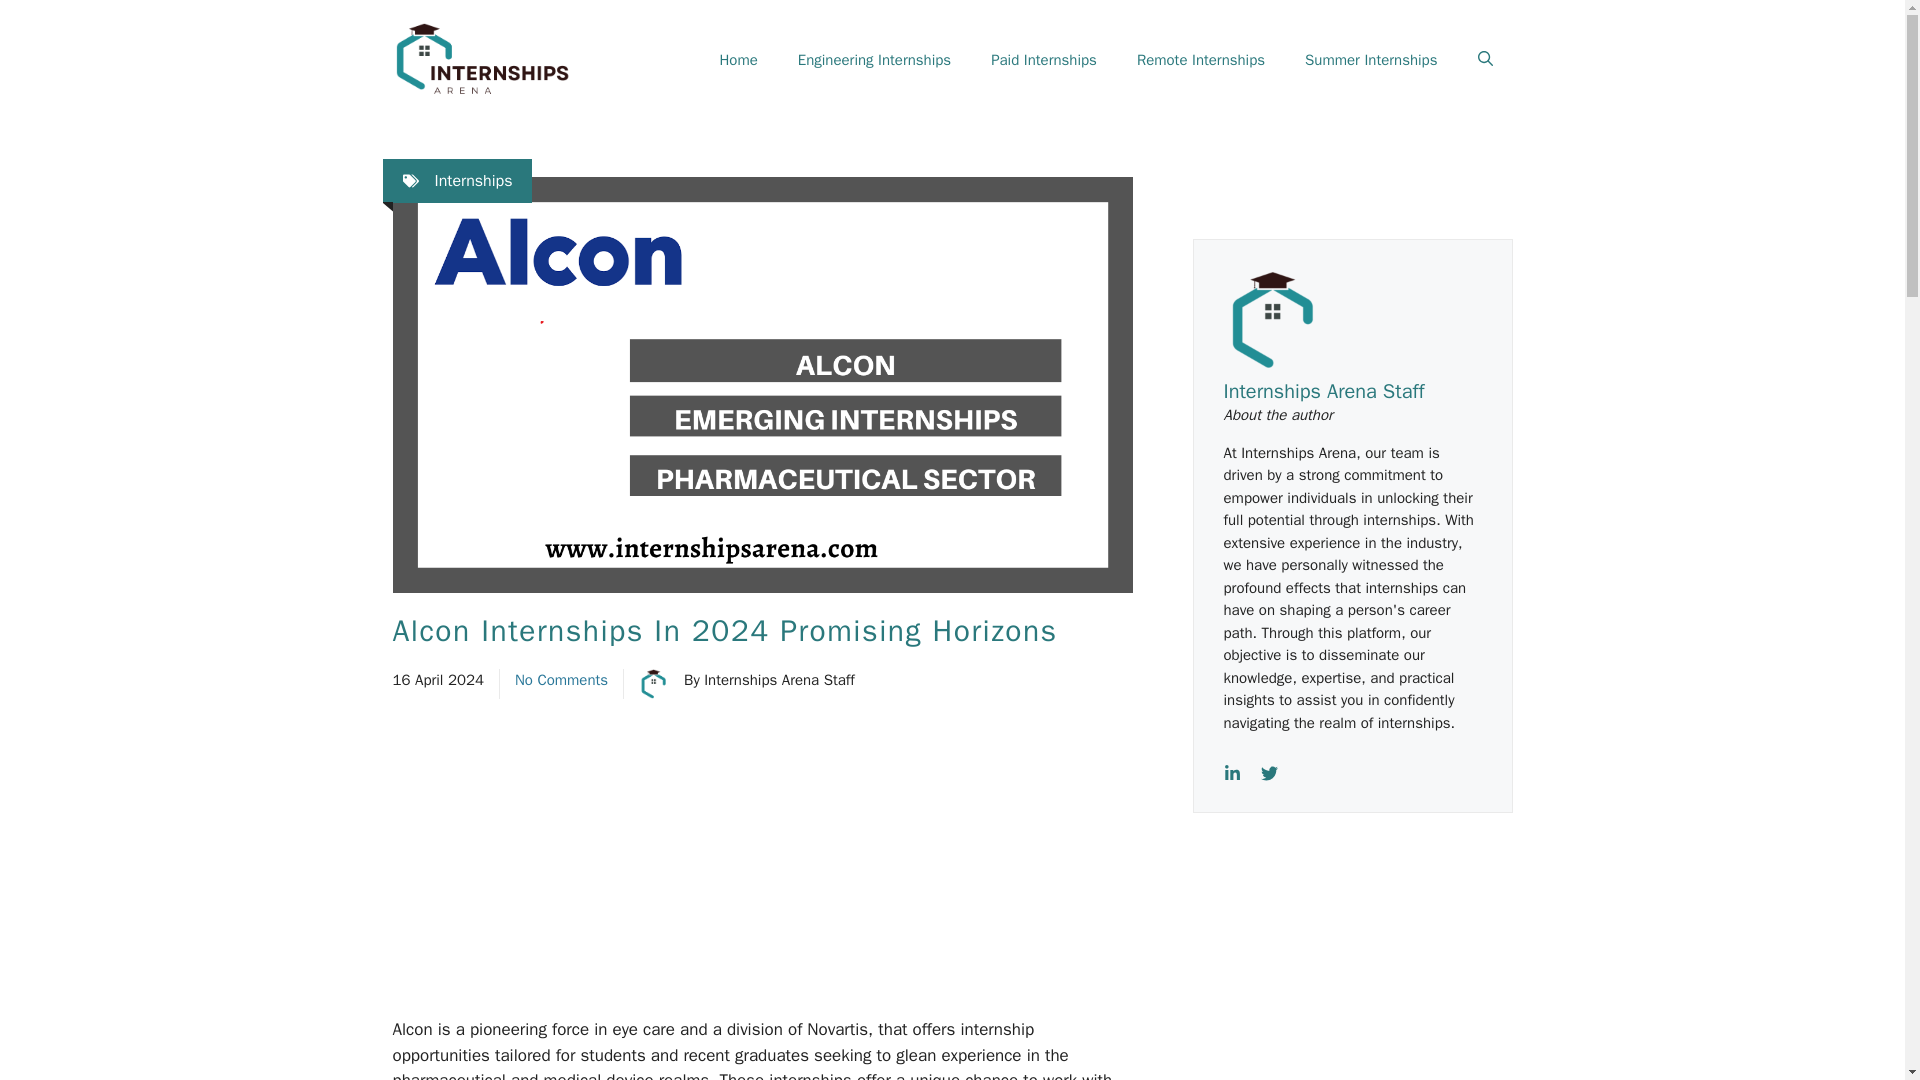 The width and height of the screenshot is (1920, 1080). Describe the element at coordinates (738, 60) in the screenshot. I see `Home` at that location.